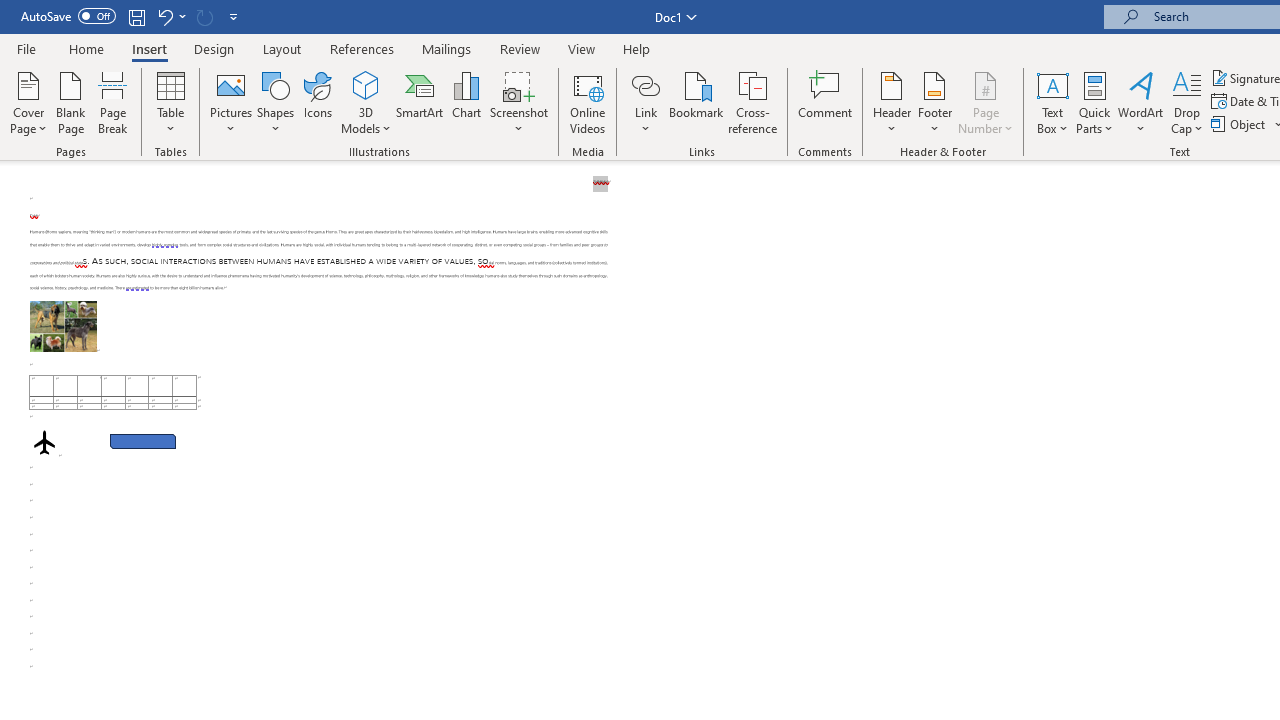  I want to click on 3D Models, so click(366, 102).